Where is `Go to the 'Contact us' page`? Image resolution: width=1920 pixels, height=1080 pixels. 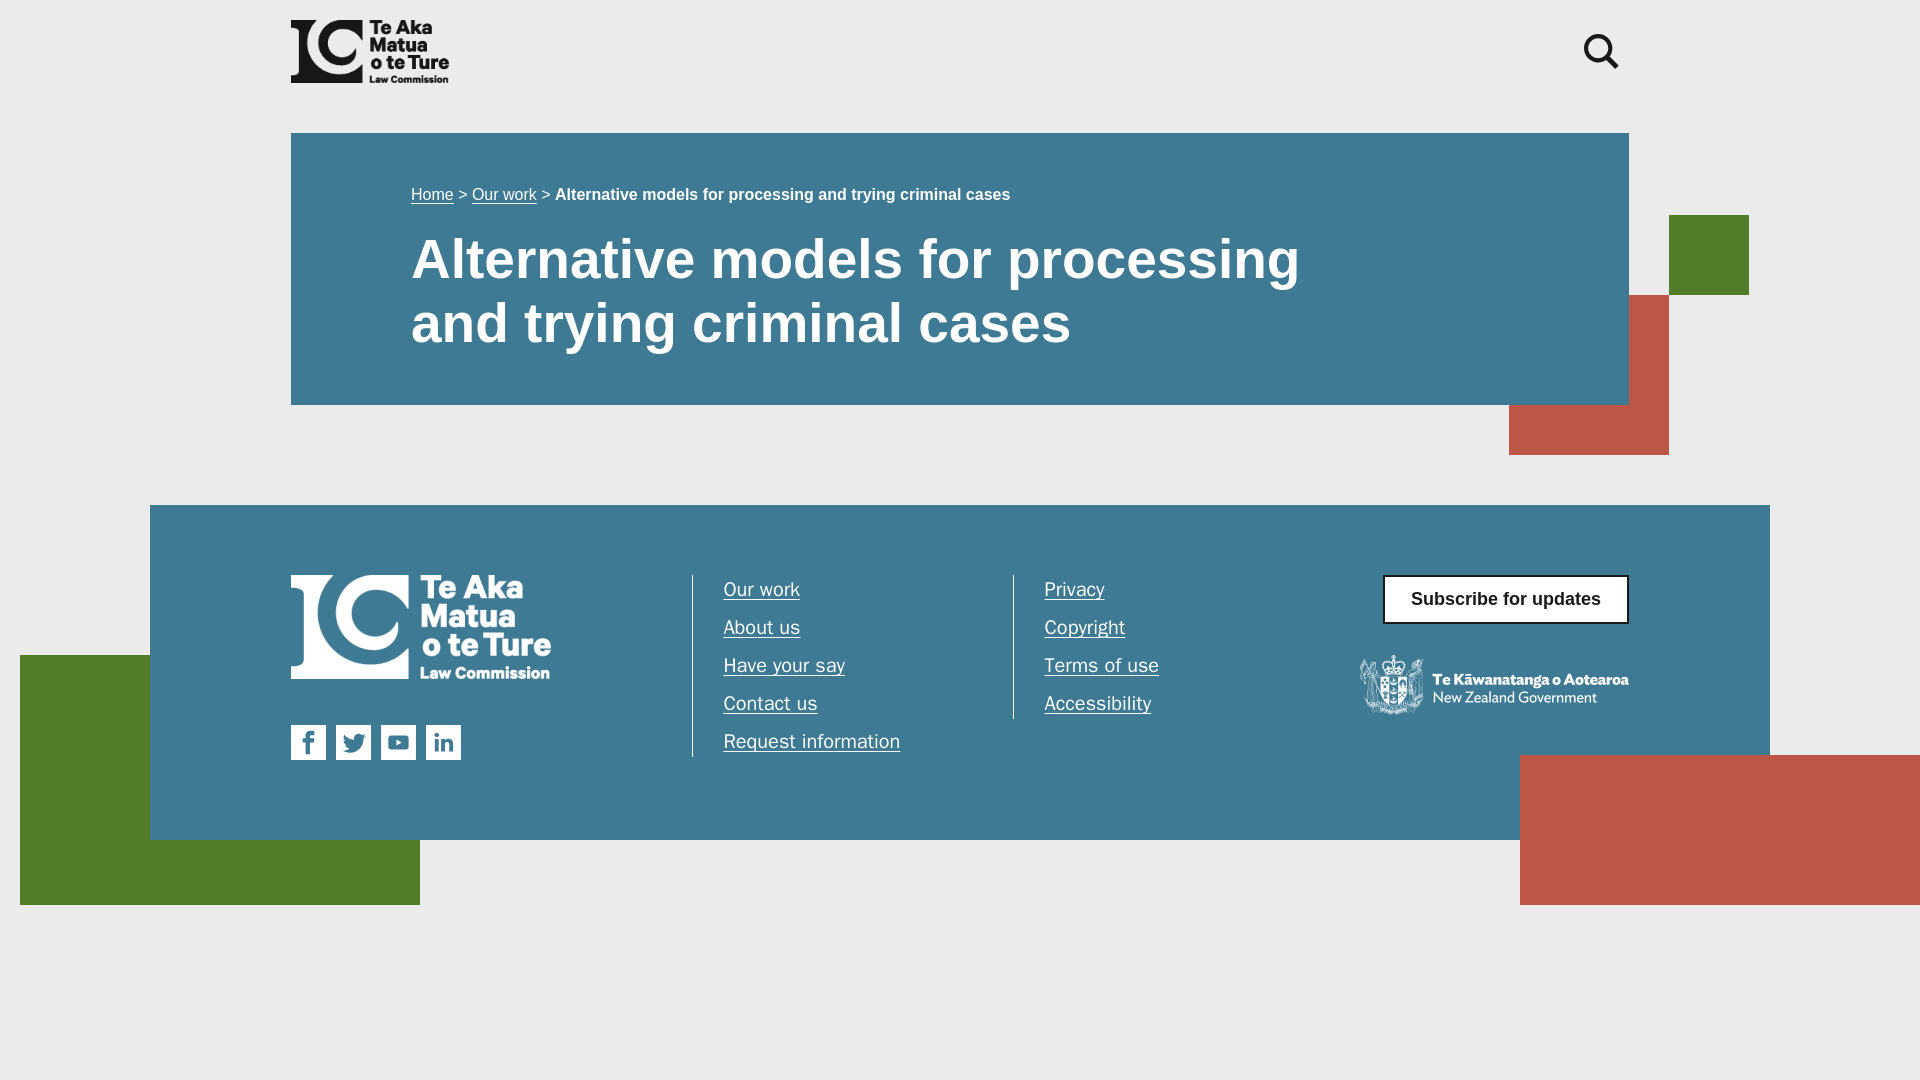
Go to the 'Contact us' page is located at coordinates (854, 708).